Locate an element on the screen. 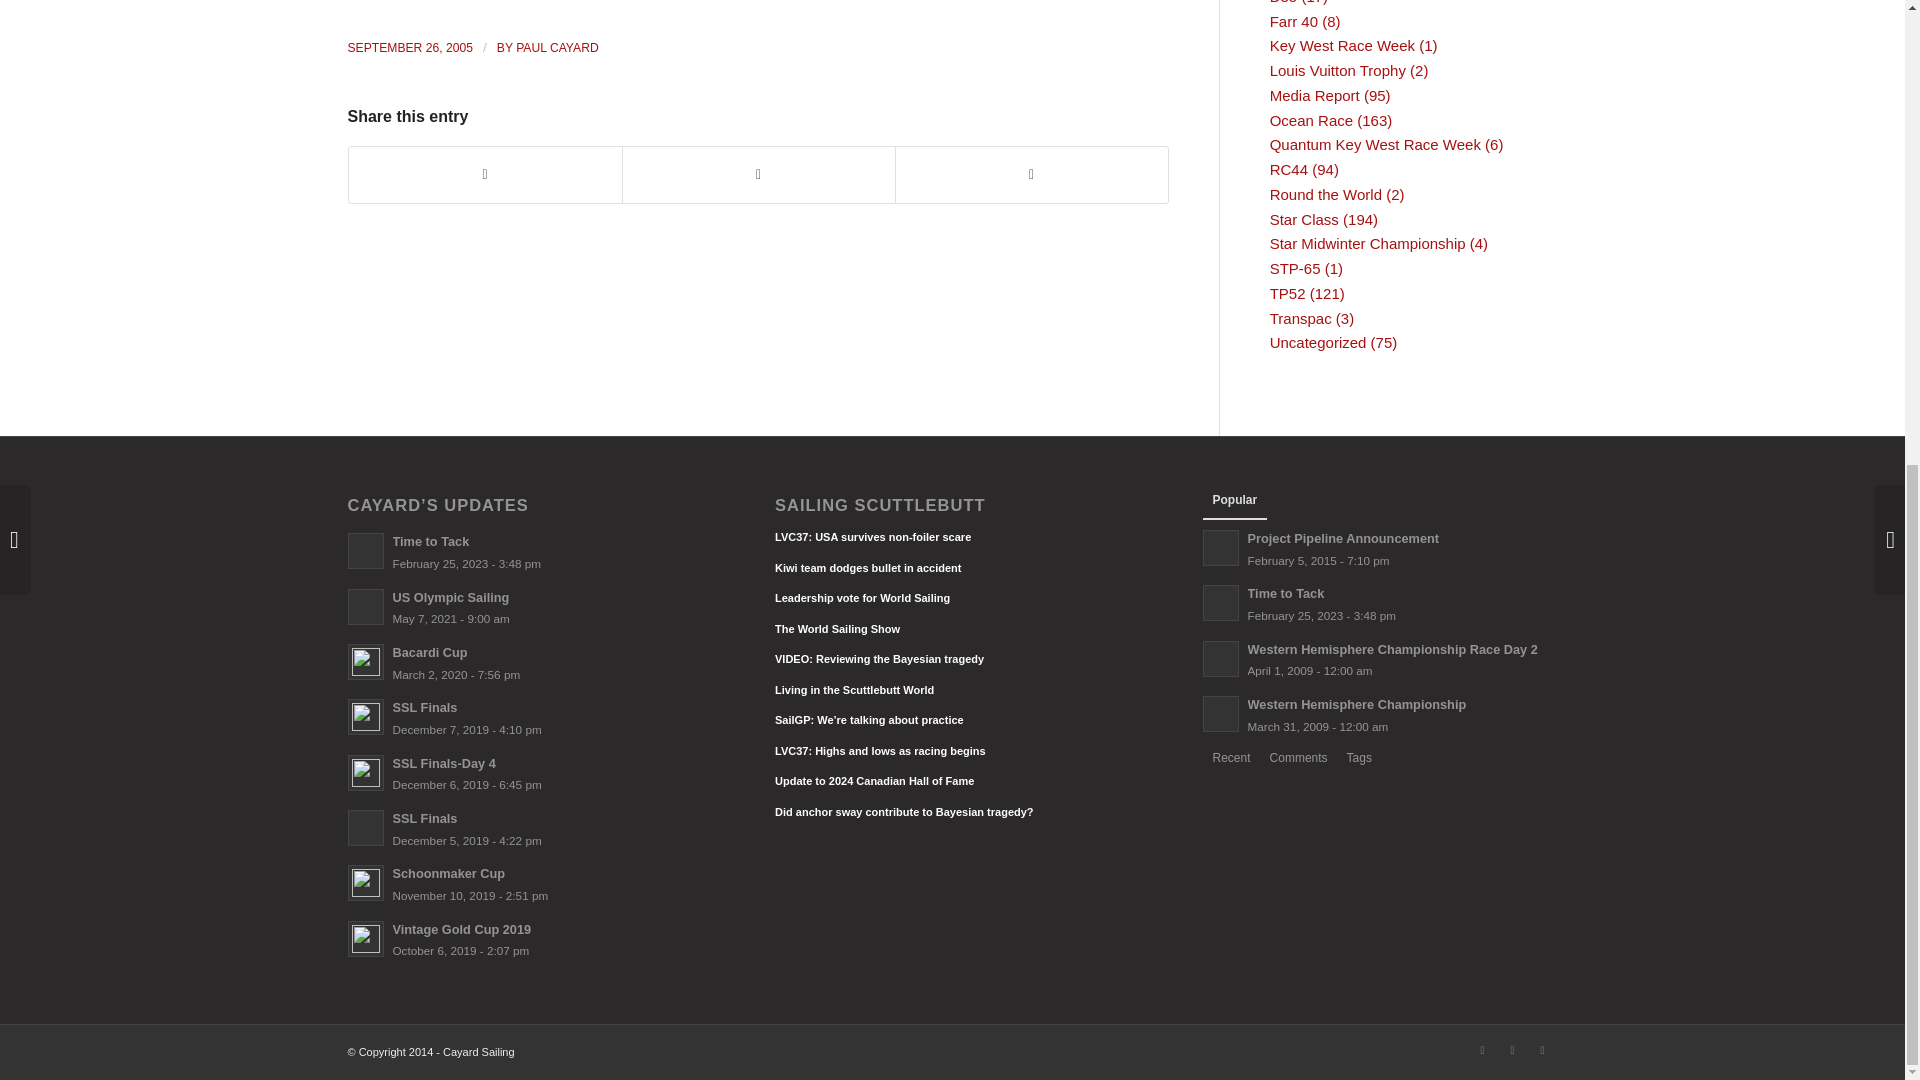 Image resolution: width=1920 pixels, height=1080 pixels. RC44 is located at coordinates (1288, 169).